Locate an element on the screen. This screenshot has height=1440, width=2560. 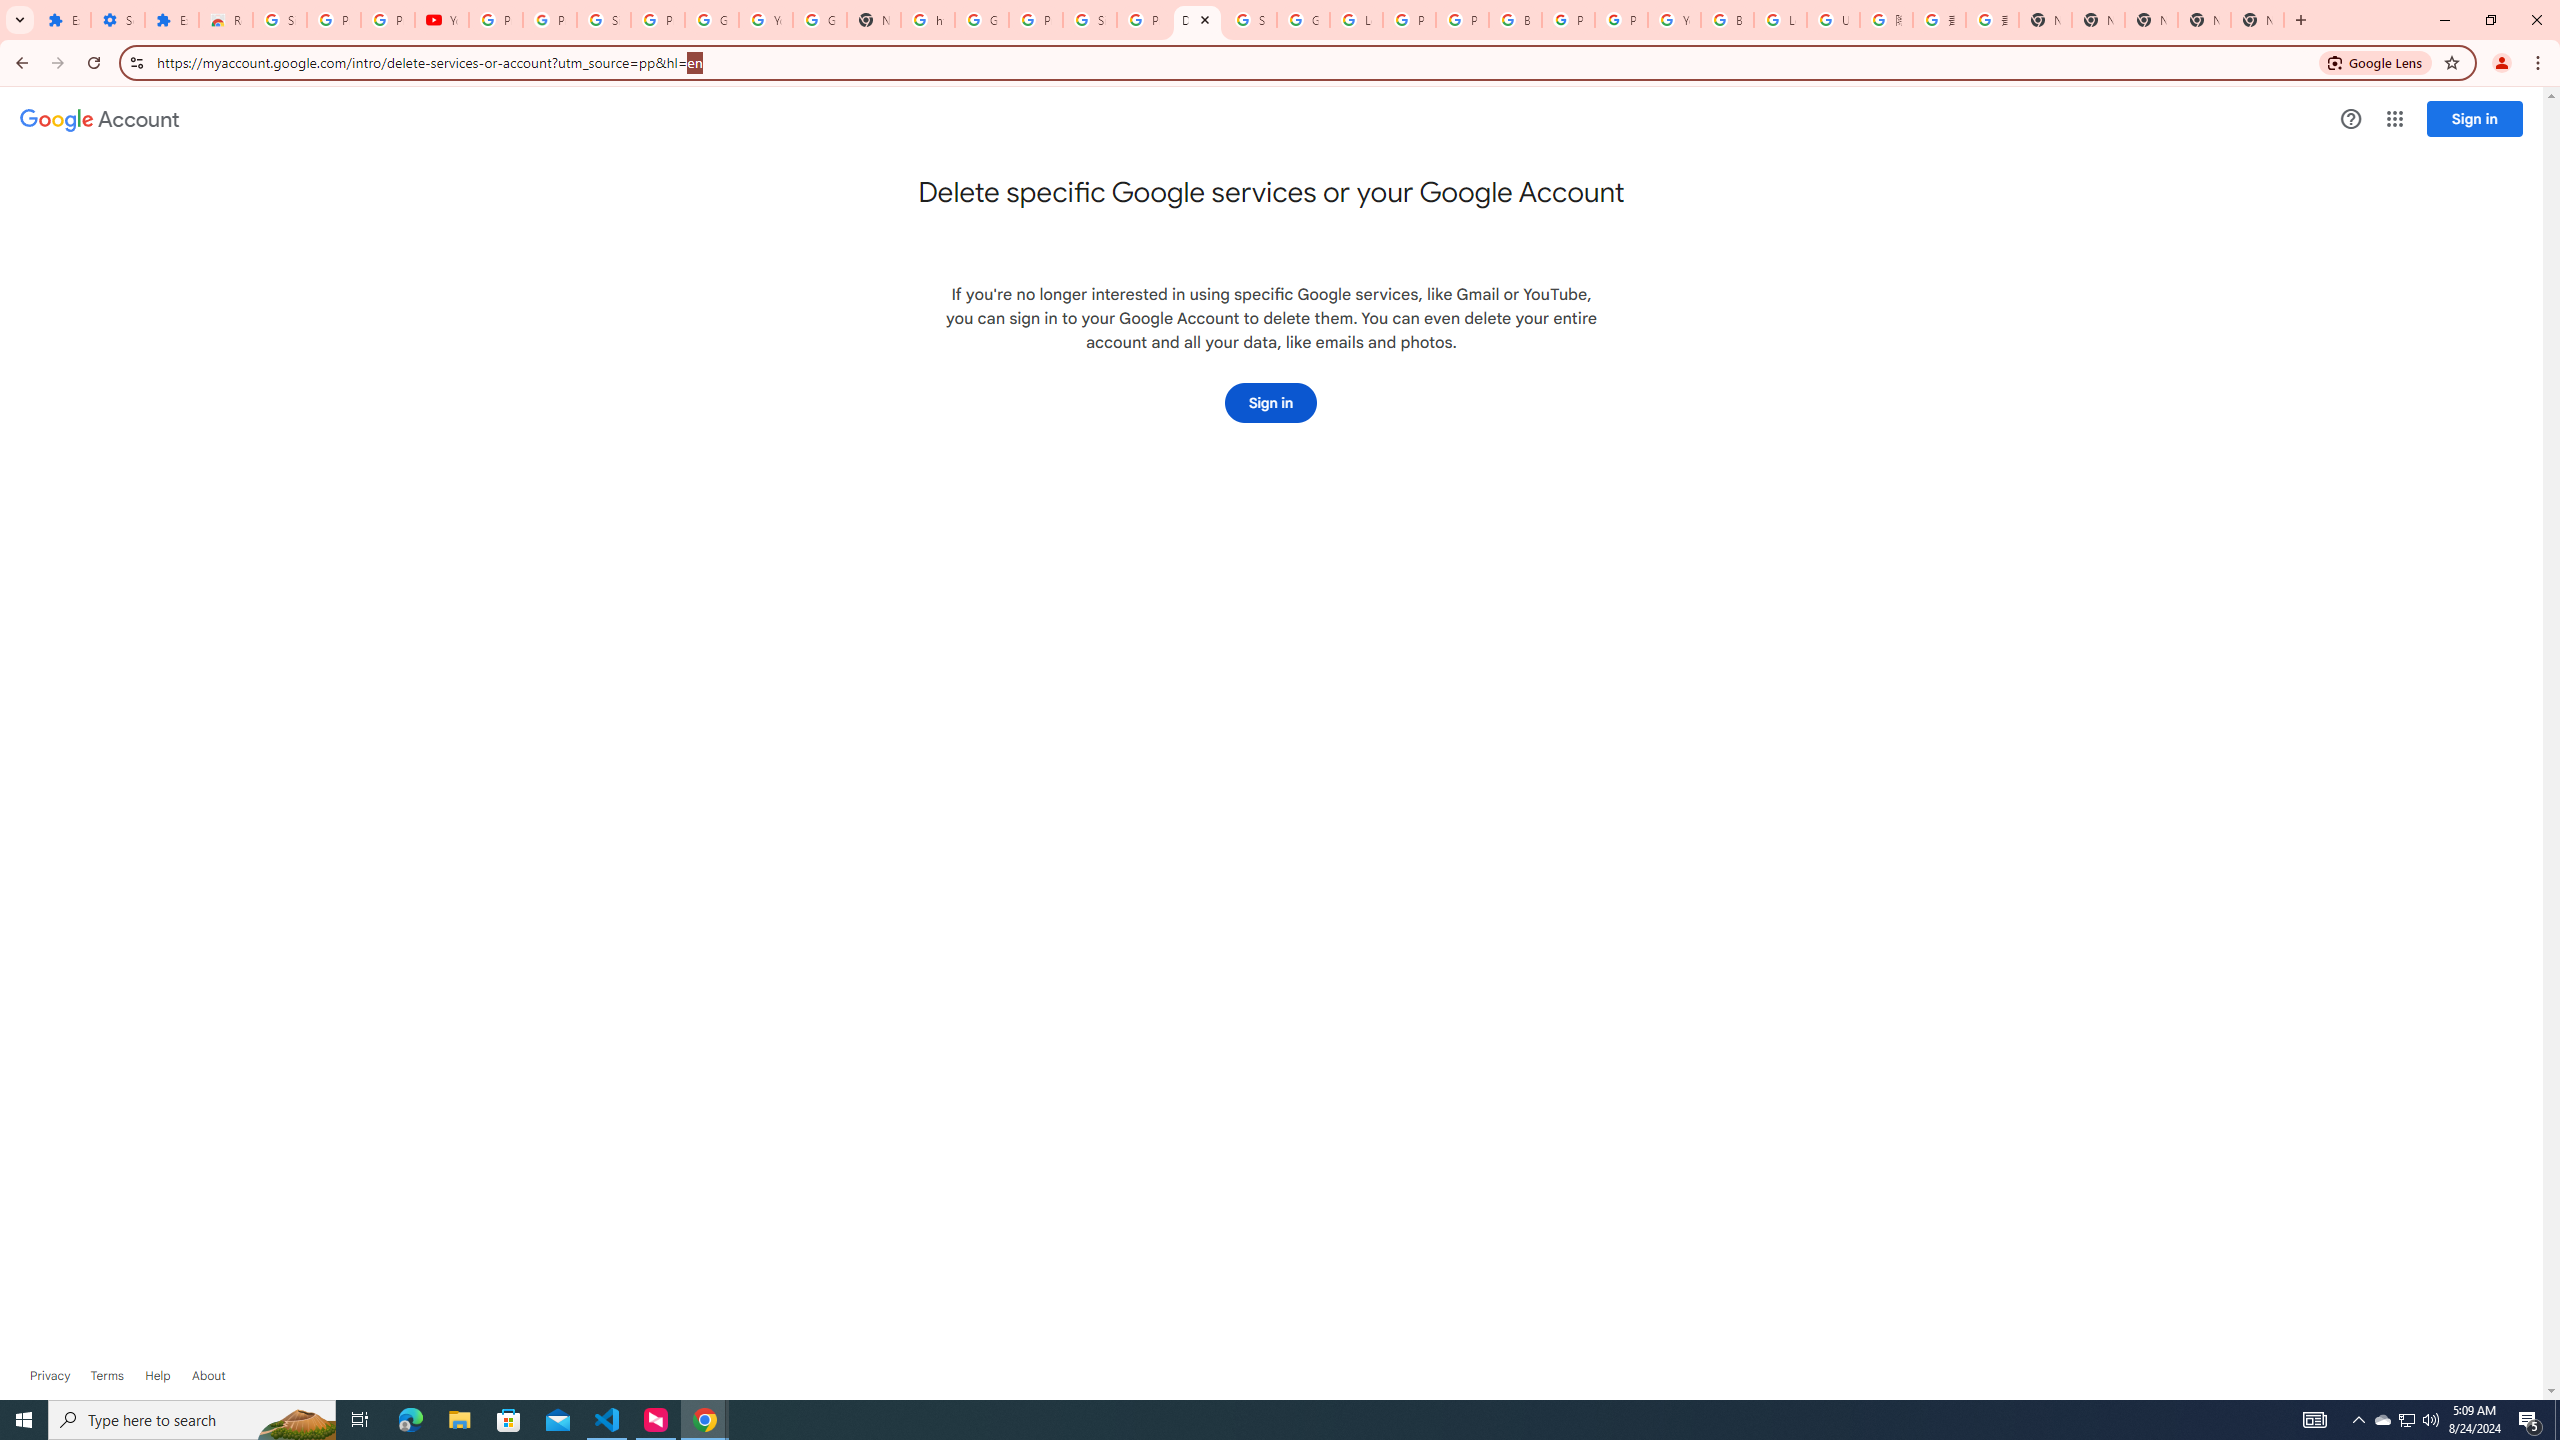
Browse Chrome as a guest - Computer - Google Chrome Help is located at coordinates (1728, 20).